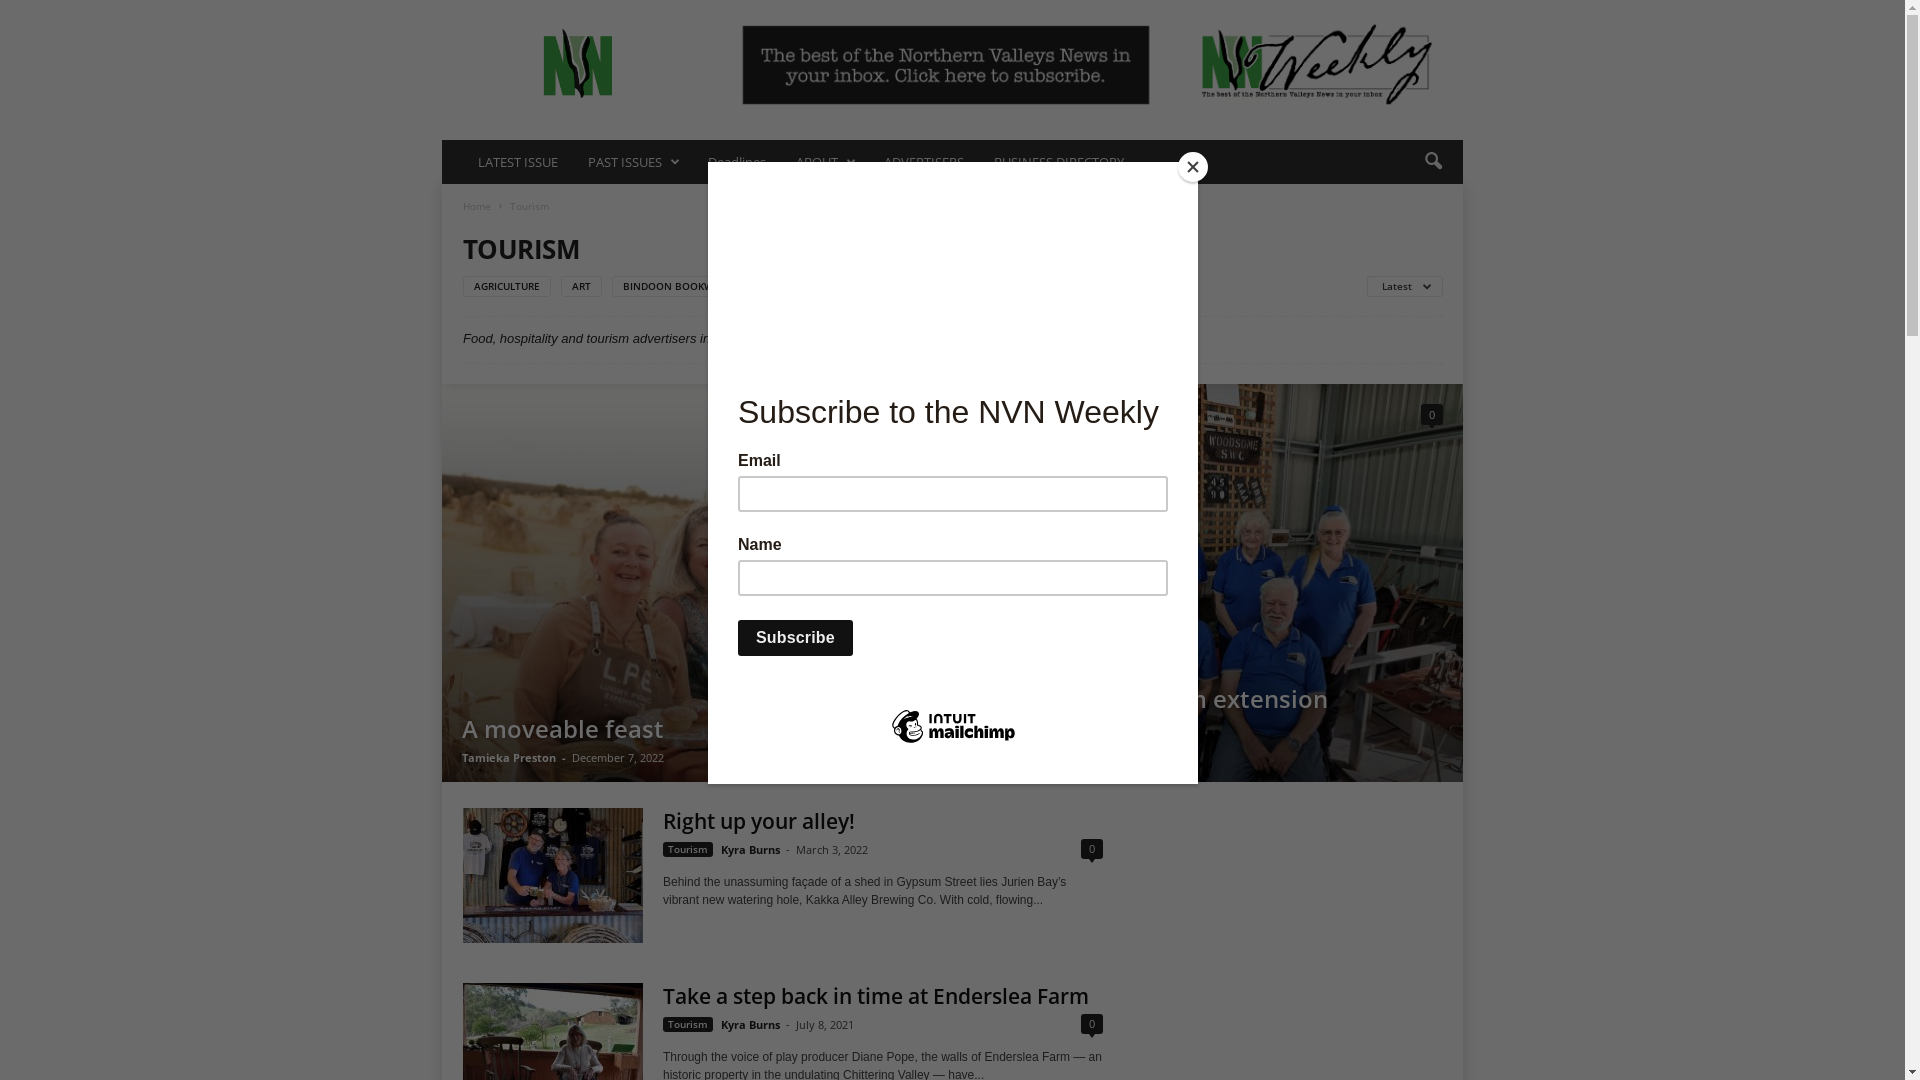  What do you see at coordinates (578, 65) in the screenshot?
I see `Northern Valleys News` at bounding box center [578, 65].